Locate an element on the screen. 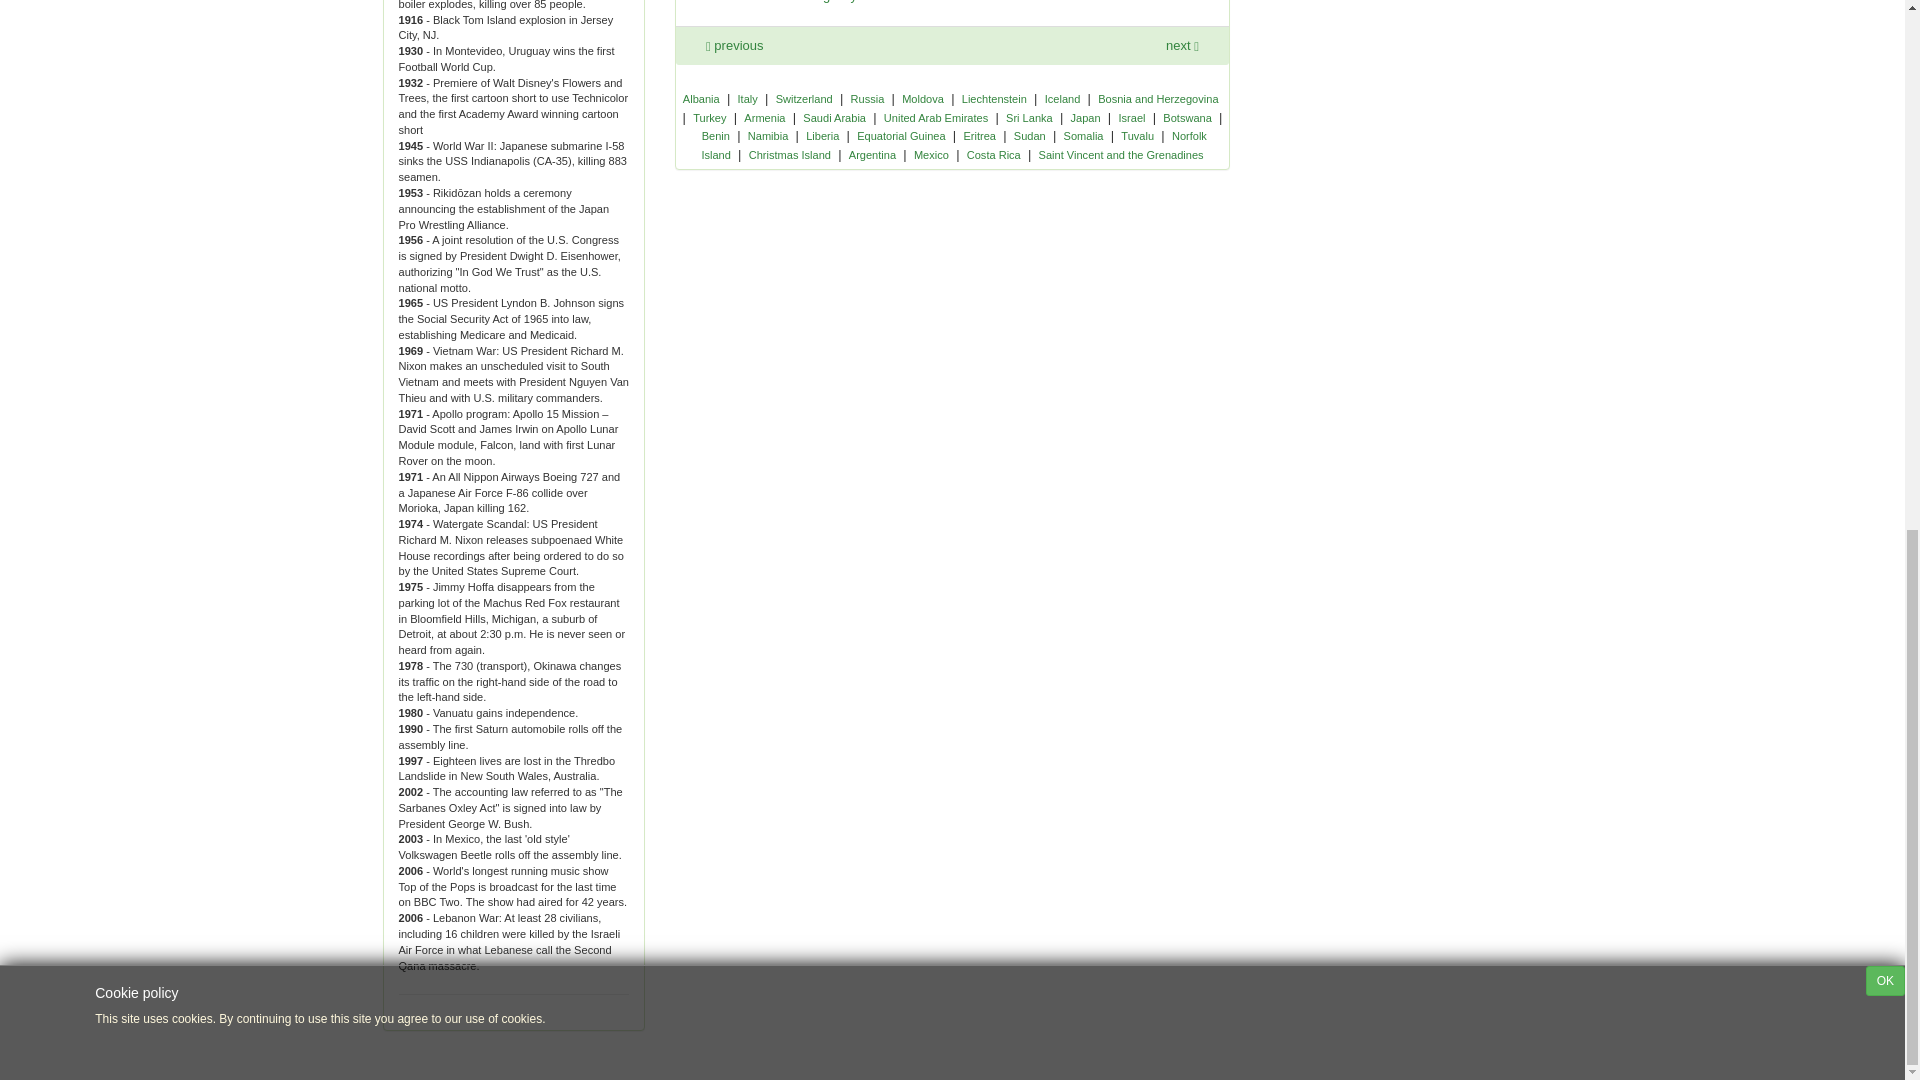 The height and width of the screenshot is (1080, 1920). Albania is located at coordinates (702, 98).